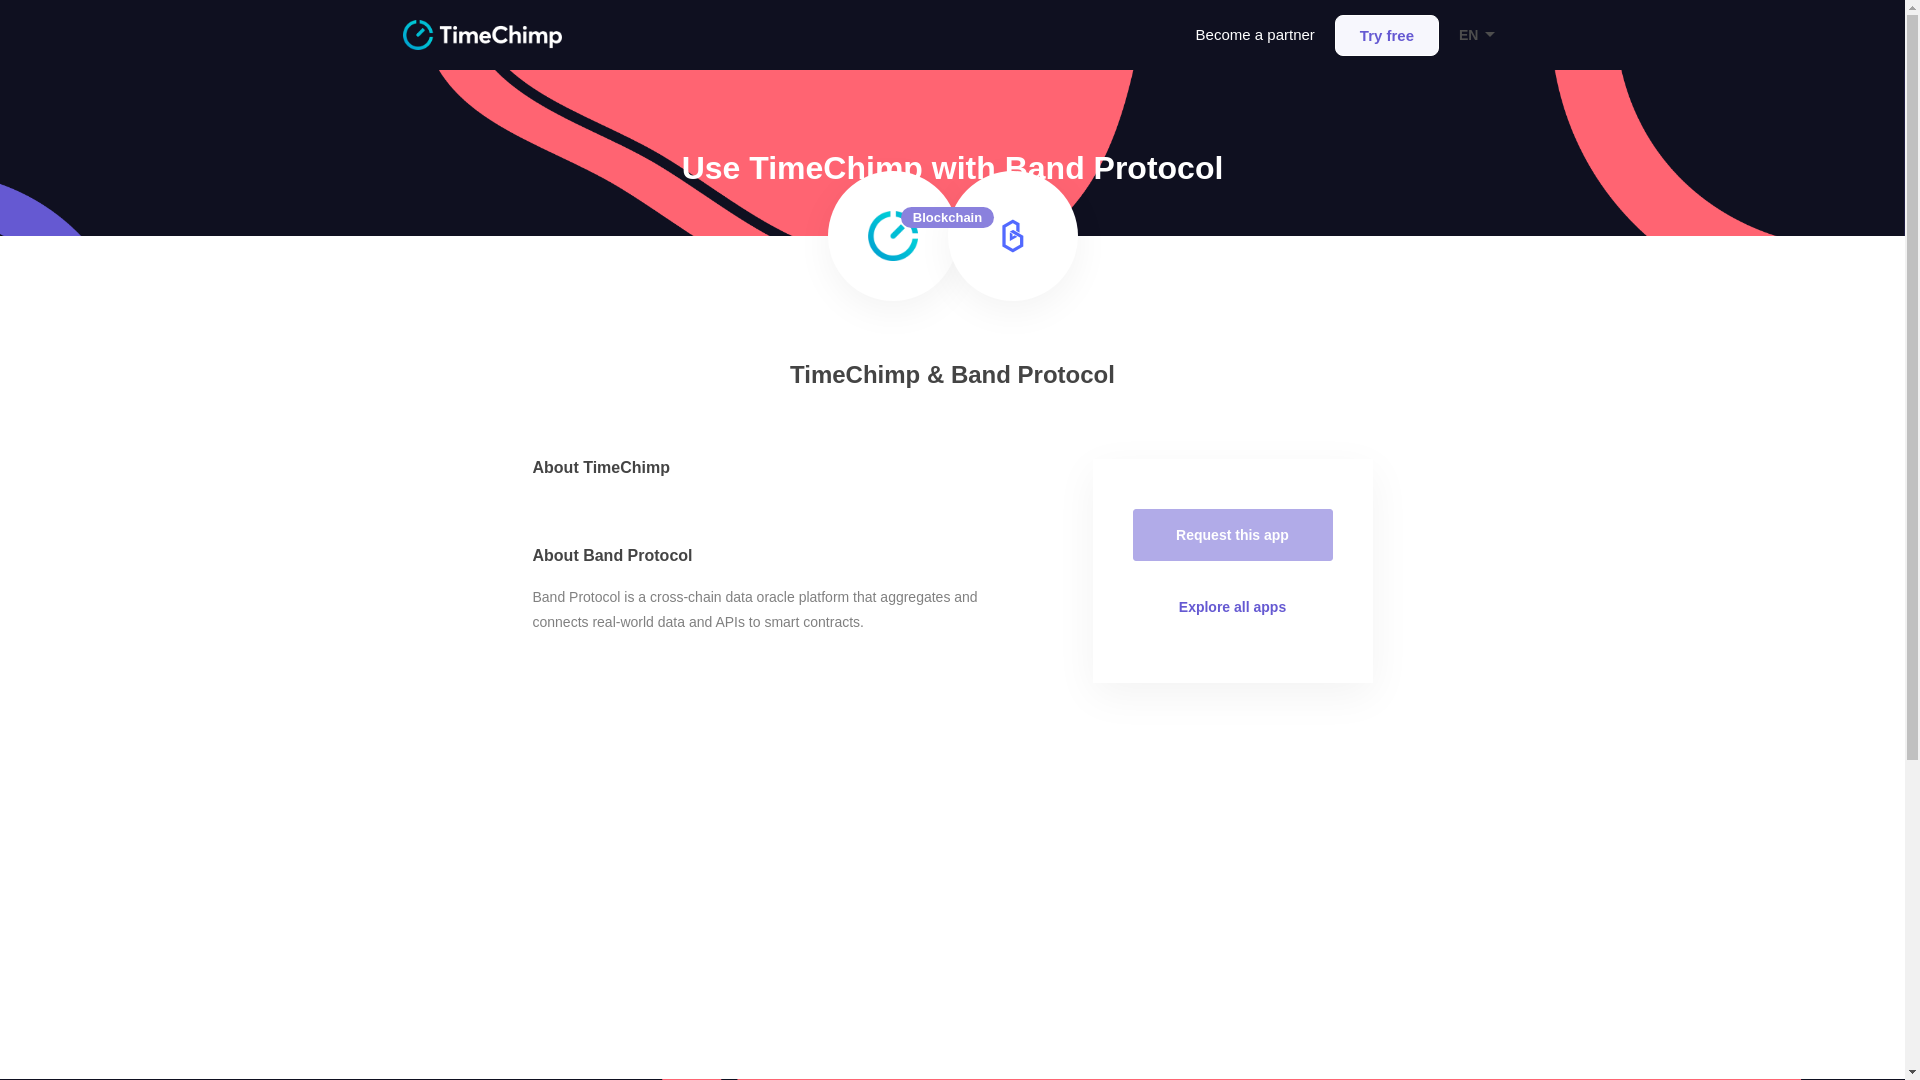  Describe the element at coordinates (1013, 236) in the screenshot. I see `Band Protocol` at that location.